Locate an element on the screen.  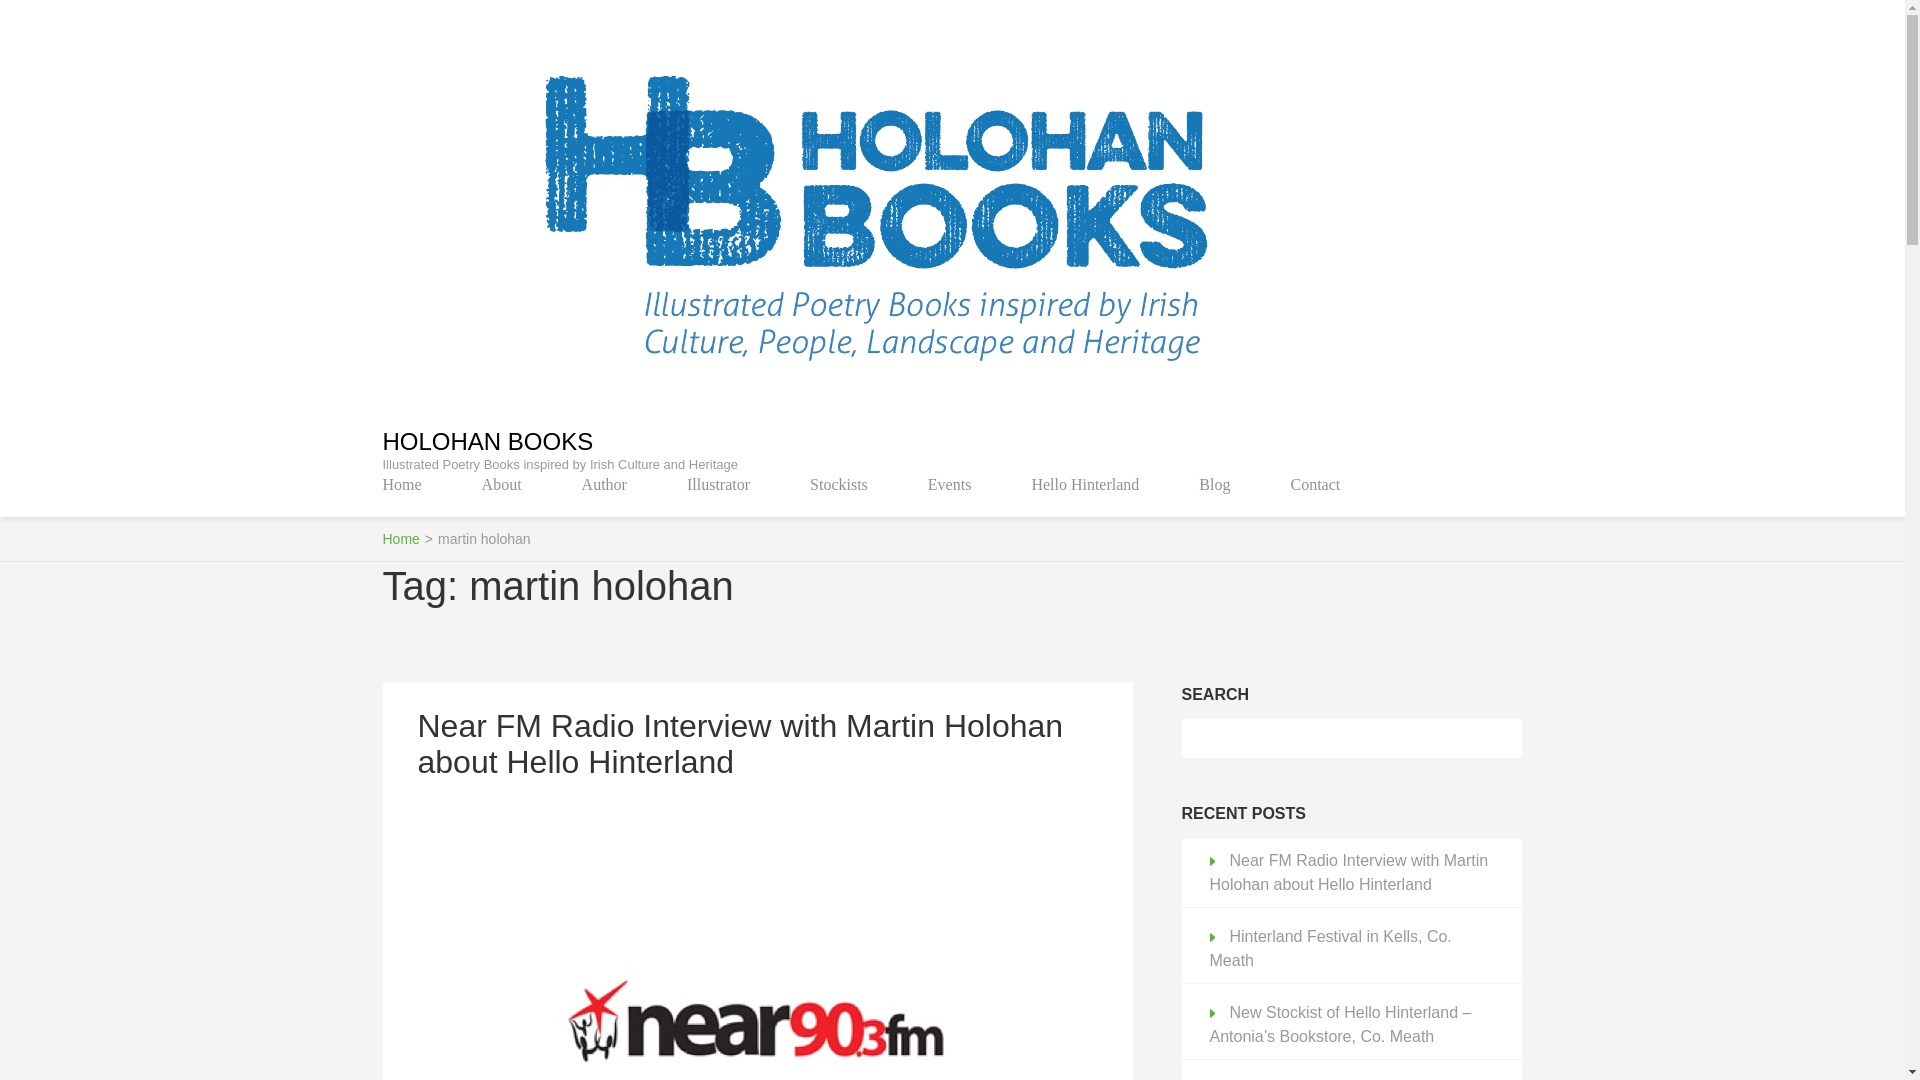
Blog is located at coordinates (1214, 484).